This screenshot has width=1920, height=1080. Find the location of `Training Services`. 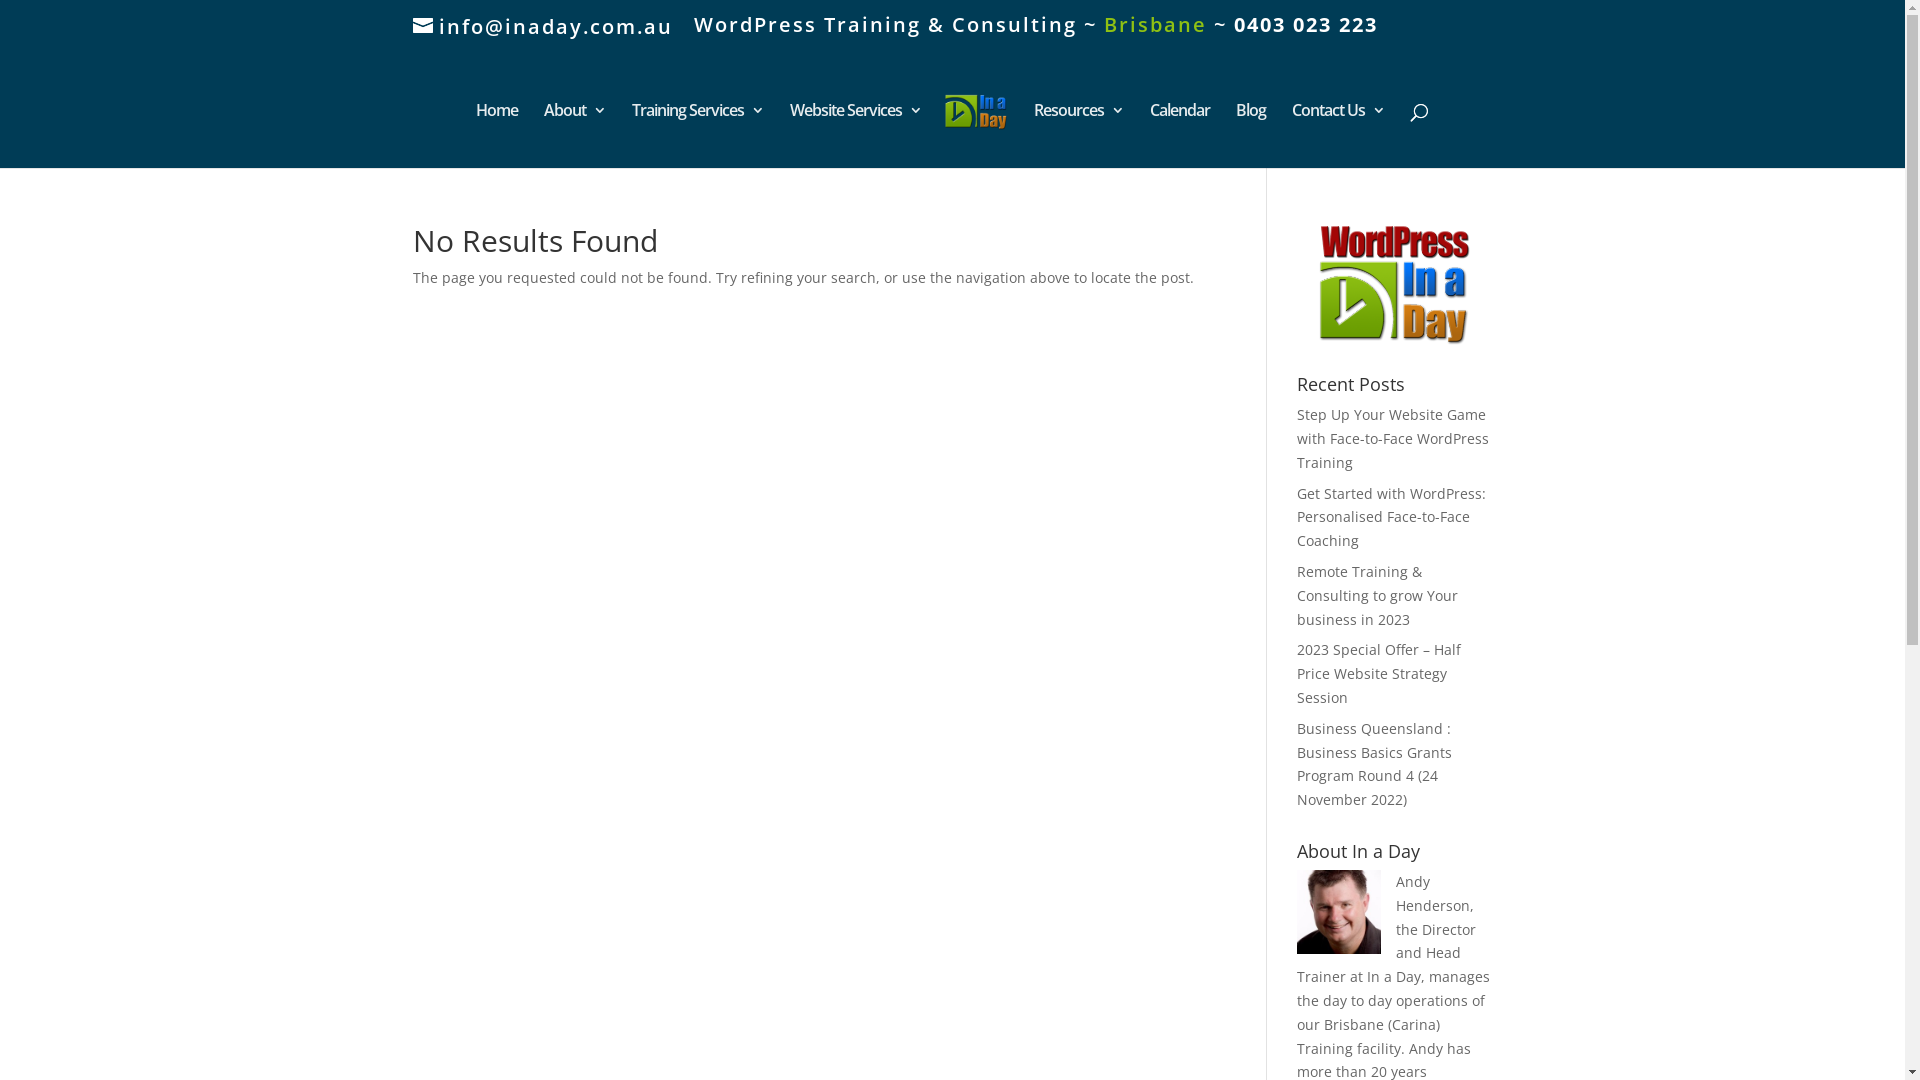

Training Services is located at coordinates (698, 136).